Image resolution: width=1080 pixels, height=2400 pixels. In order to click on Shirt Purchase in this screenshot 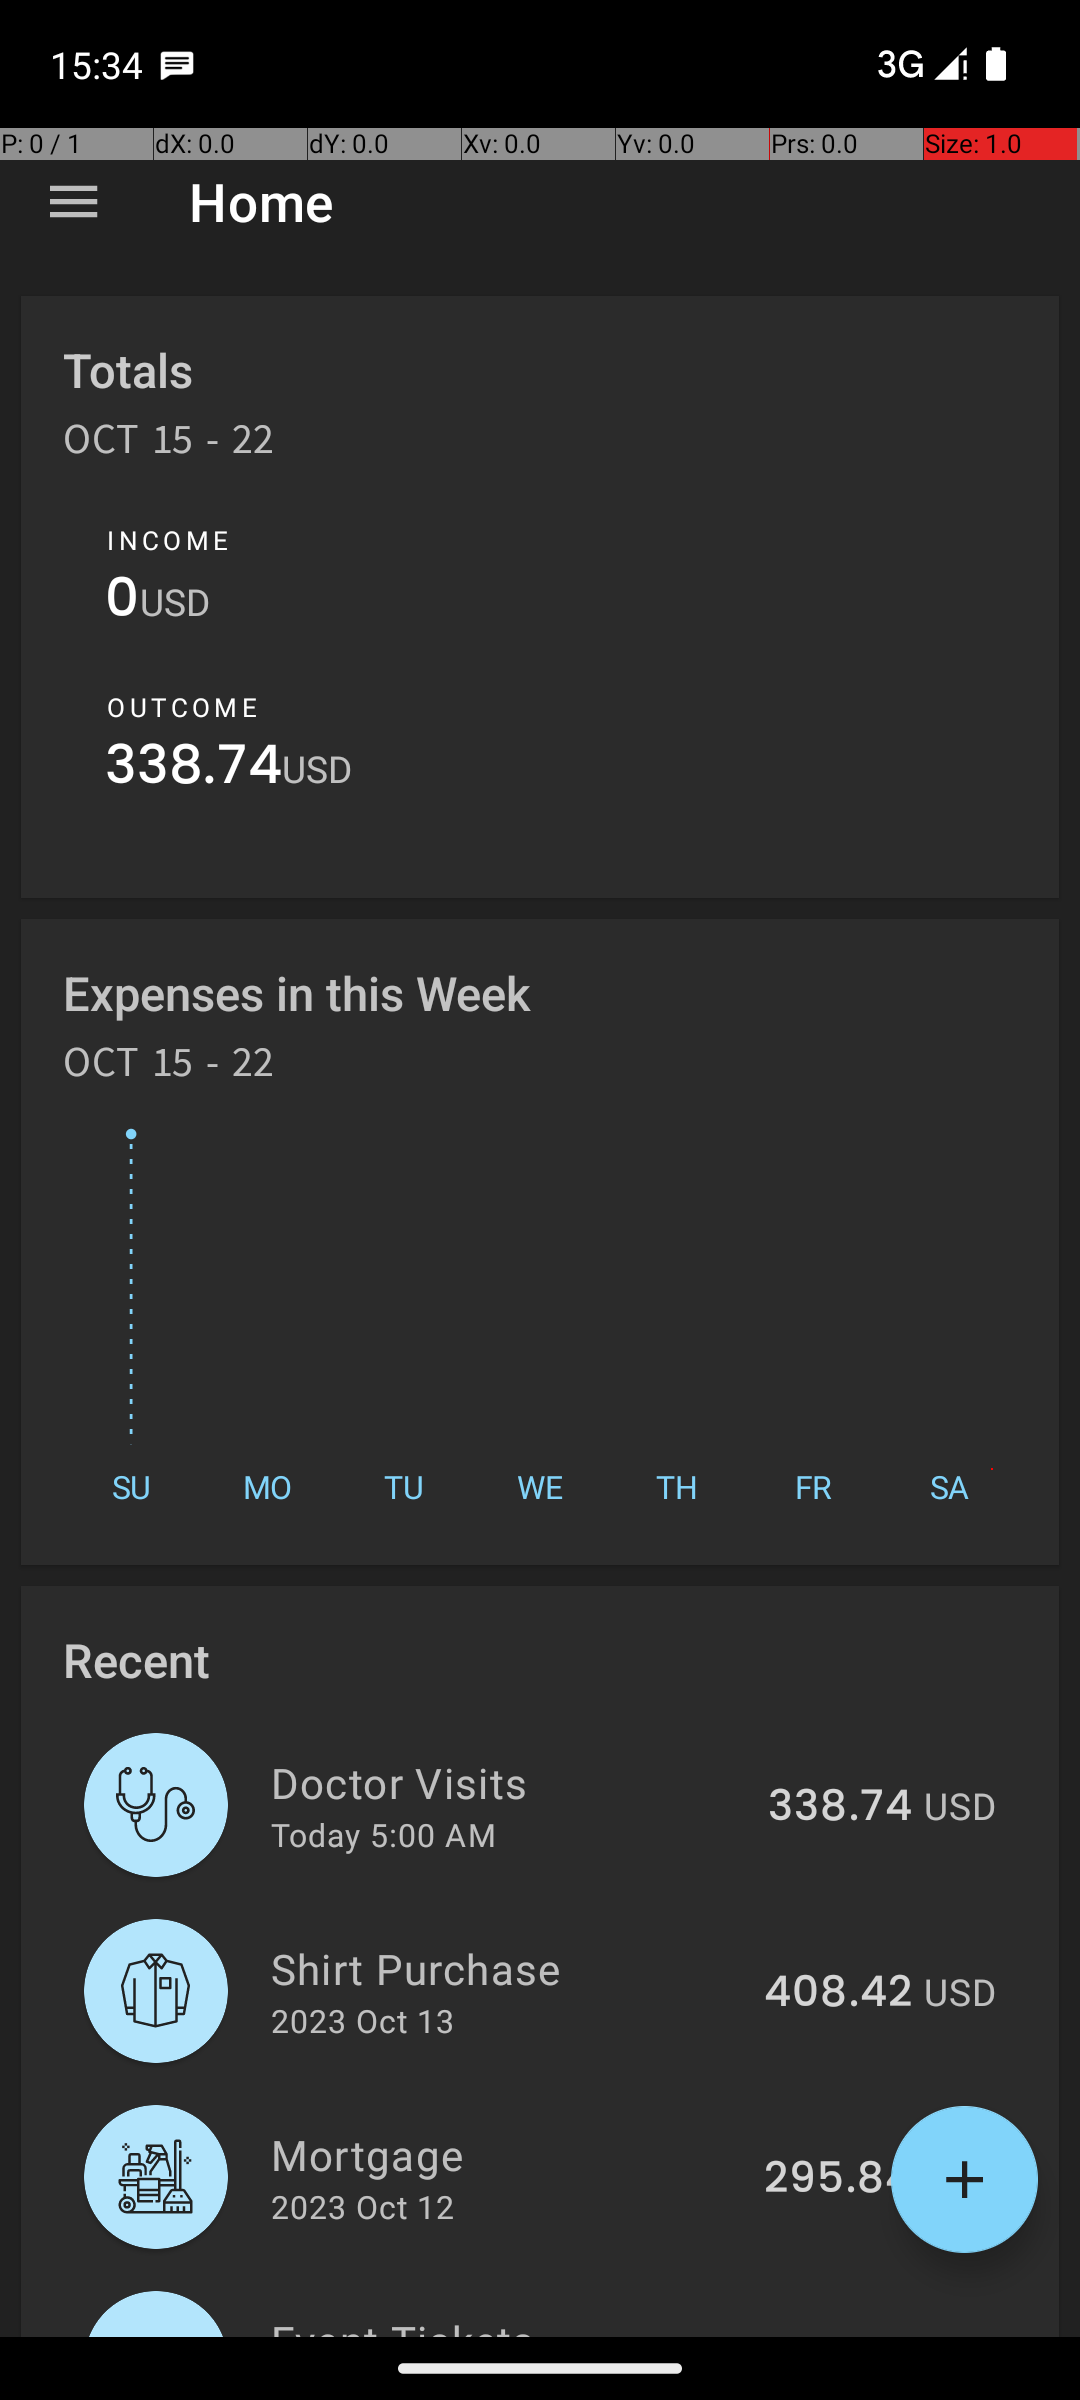, I will do `click(506, 1968)`.